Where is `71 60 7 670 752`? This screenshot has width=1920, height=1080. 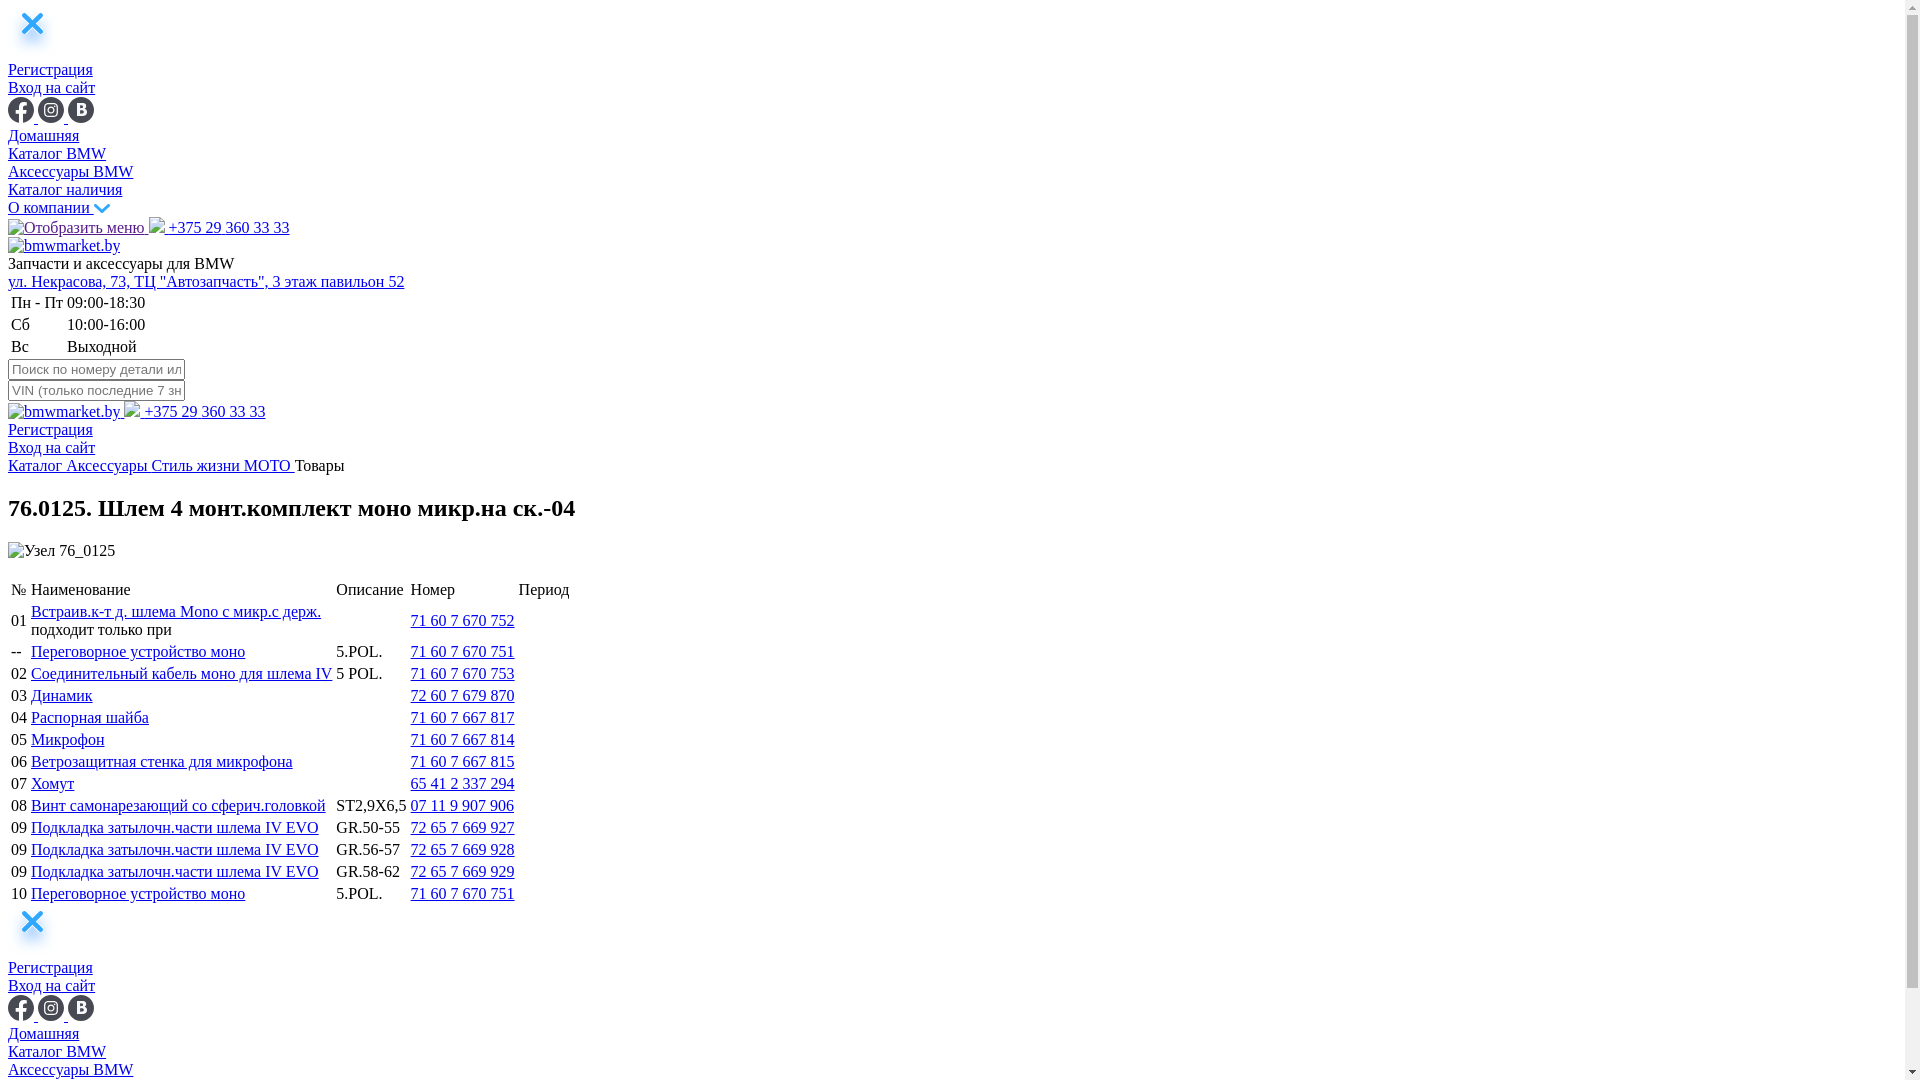 71 60 7 670 752 is located at coordinates (463, 620).